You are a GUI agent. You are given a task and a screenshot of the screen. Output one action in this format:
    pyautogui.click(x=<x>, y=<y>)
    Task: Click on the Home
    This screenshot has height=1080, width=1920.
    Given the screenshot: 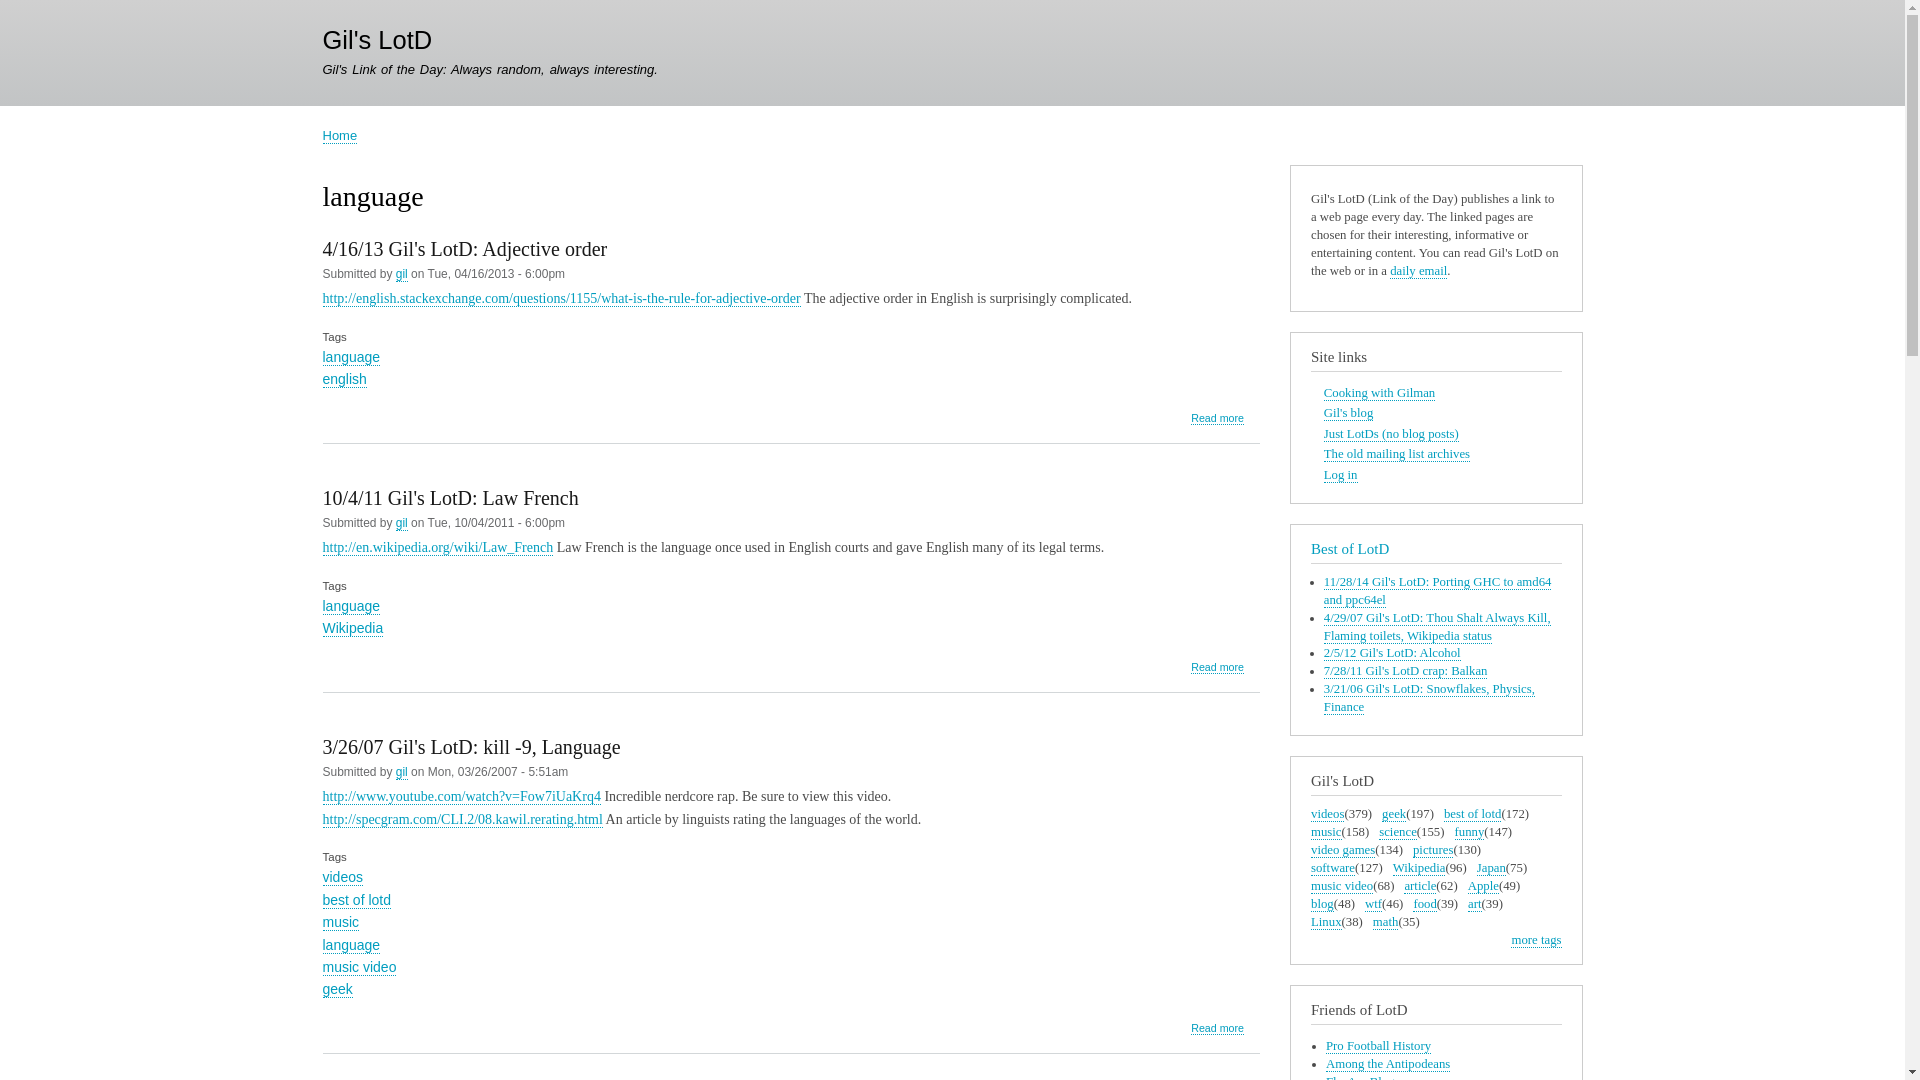 What is the action you would take?
    pyautogui.click(x=340, y=136)
    